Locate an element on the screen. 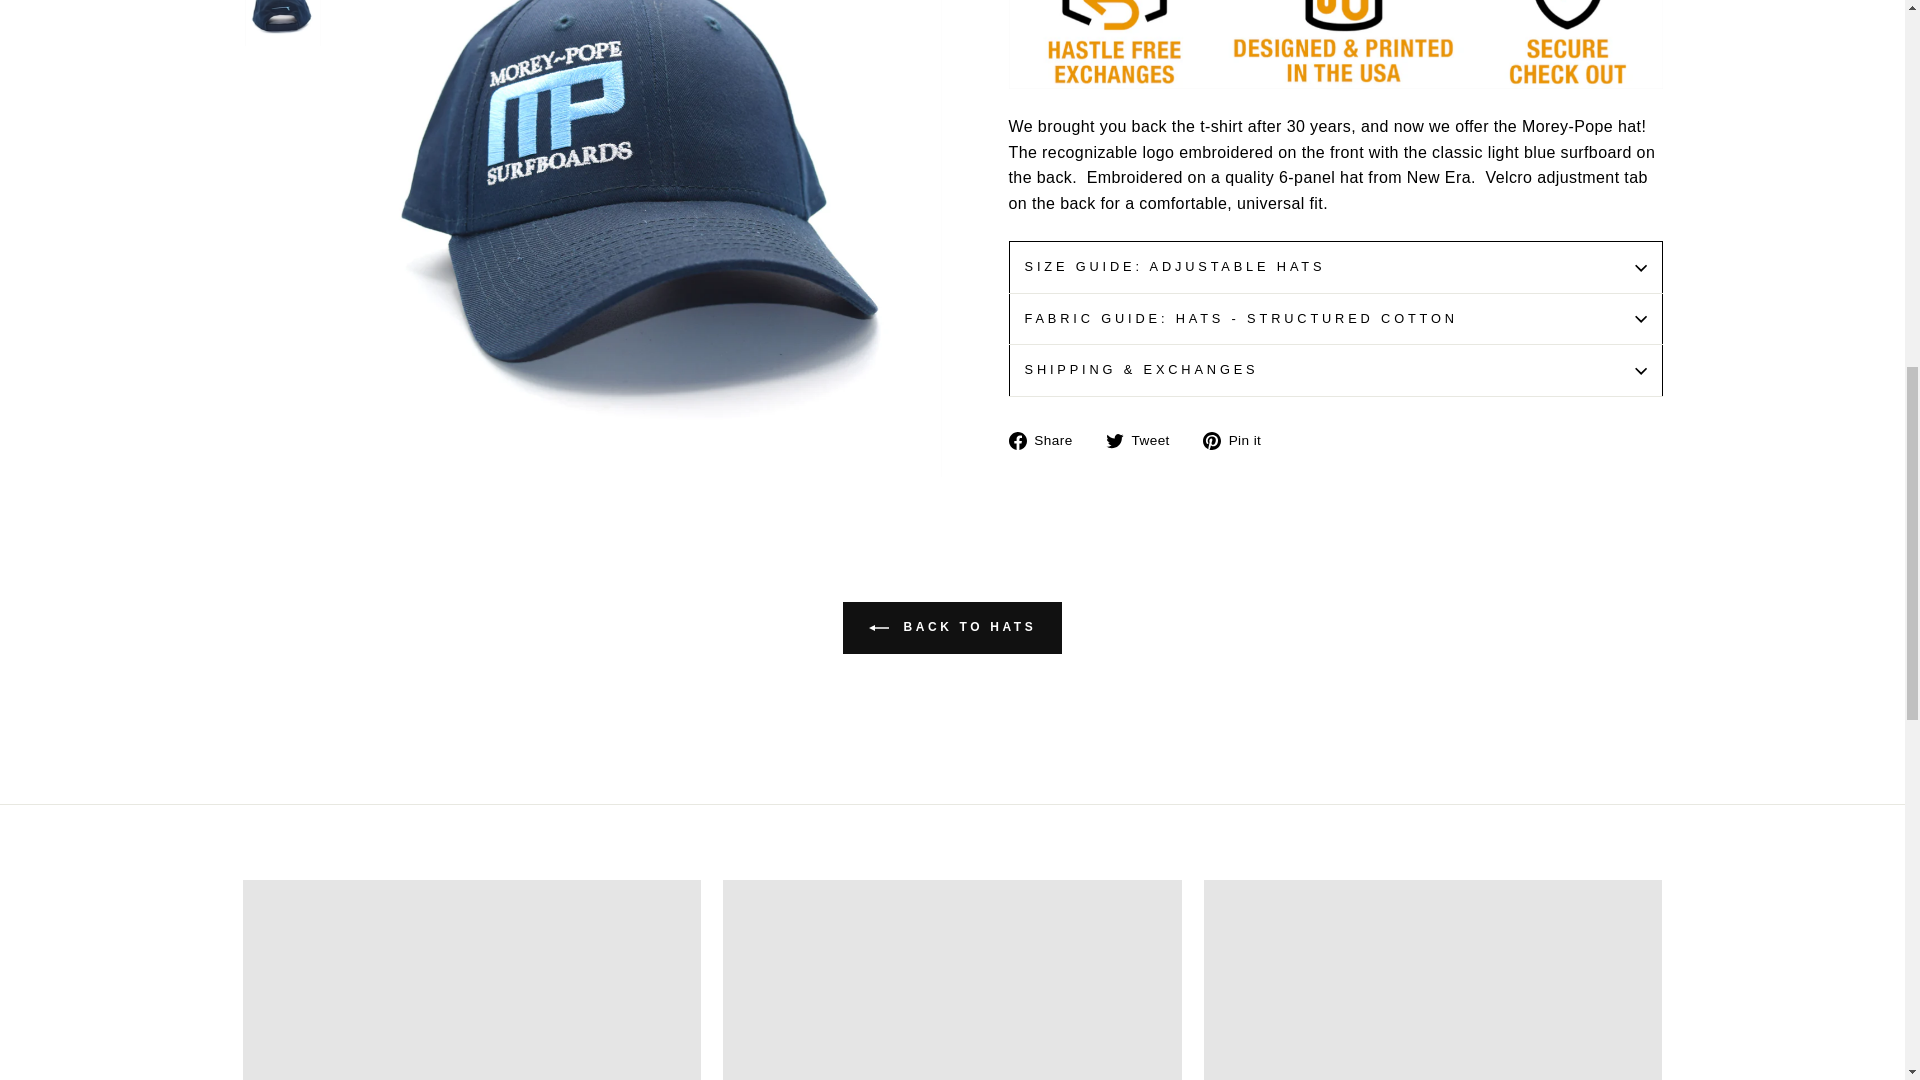 Image resolution: width=1920 pixels, height=1080 pixels. Tweet on Twitter is located at coordinates (1144, 439).